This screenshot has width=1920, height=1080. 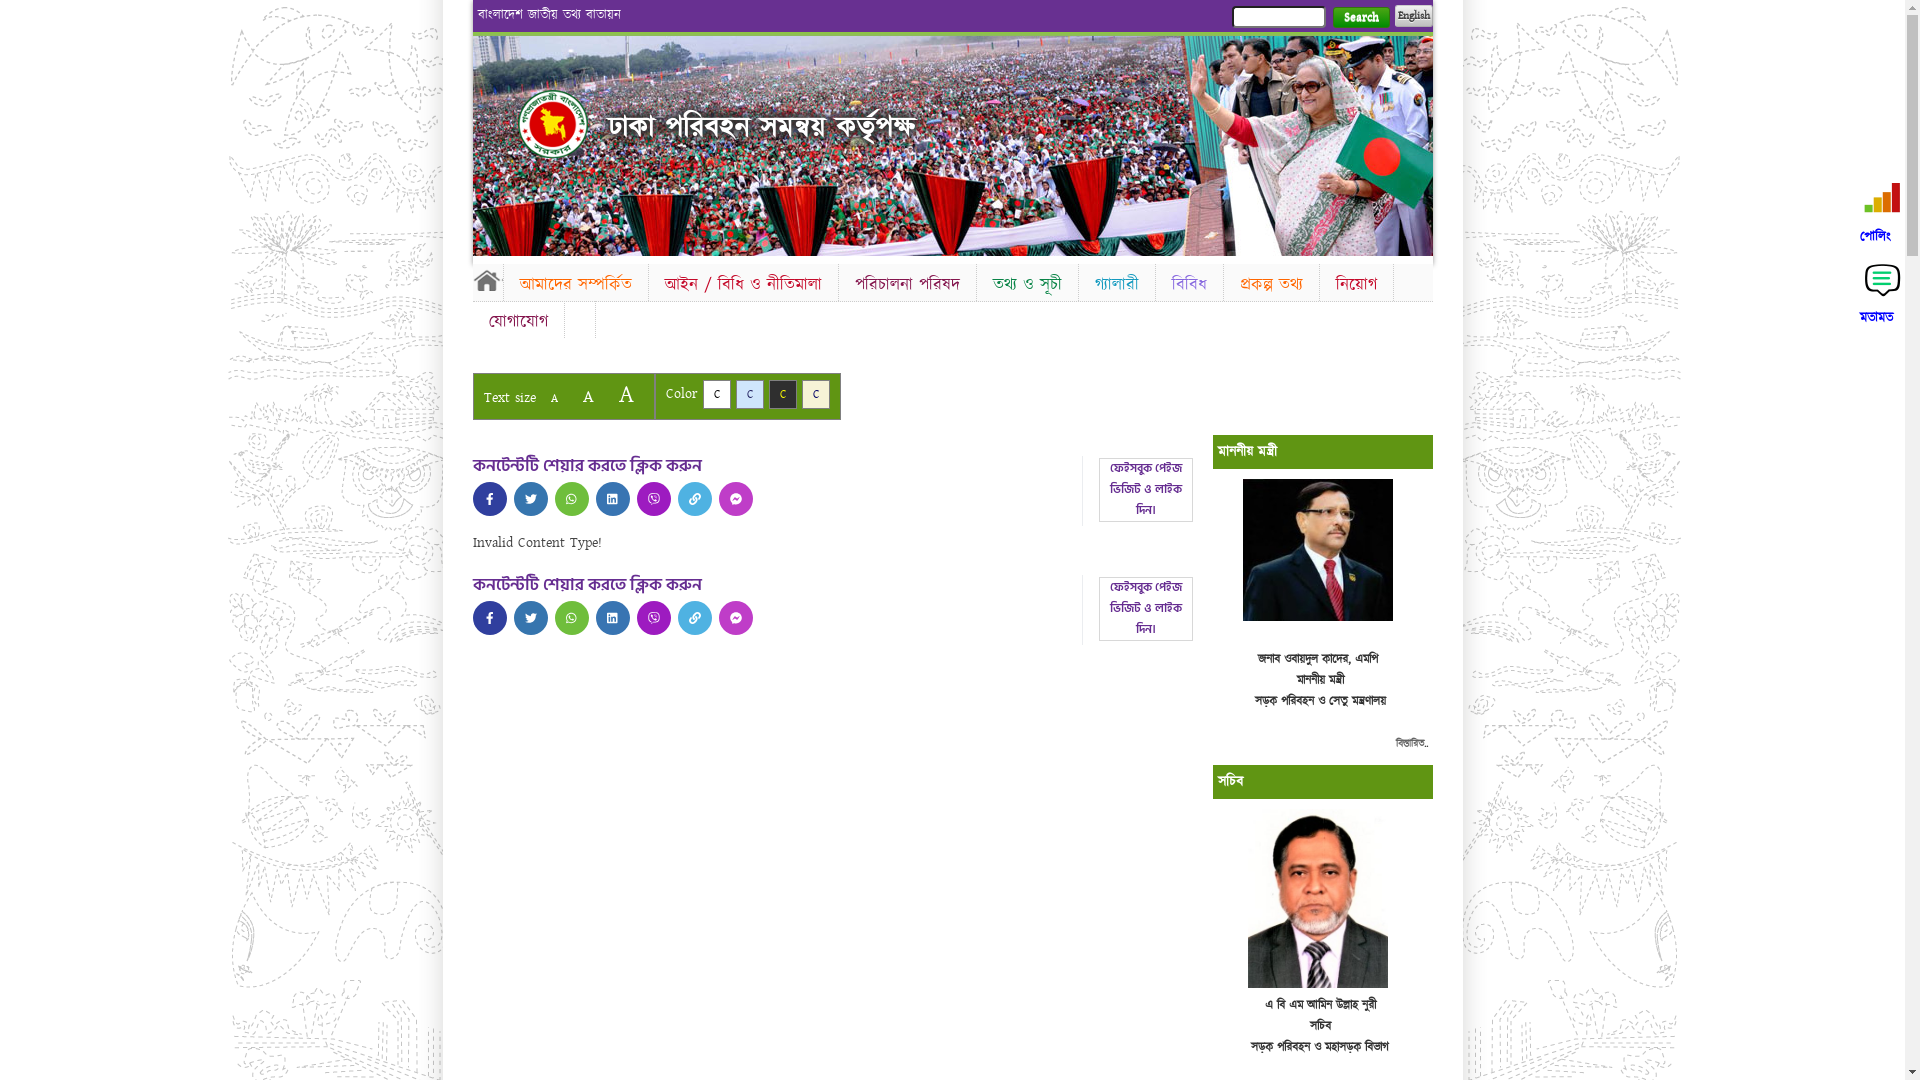 I want to click on C, so click(x=816, y=394).